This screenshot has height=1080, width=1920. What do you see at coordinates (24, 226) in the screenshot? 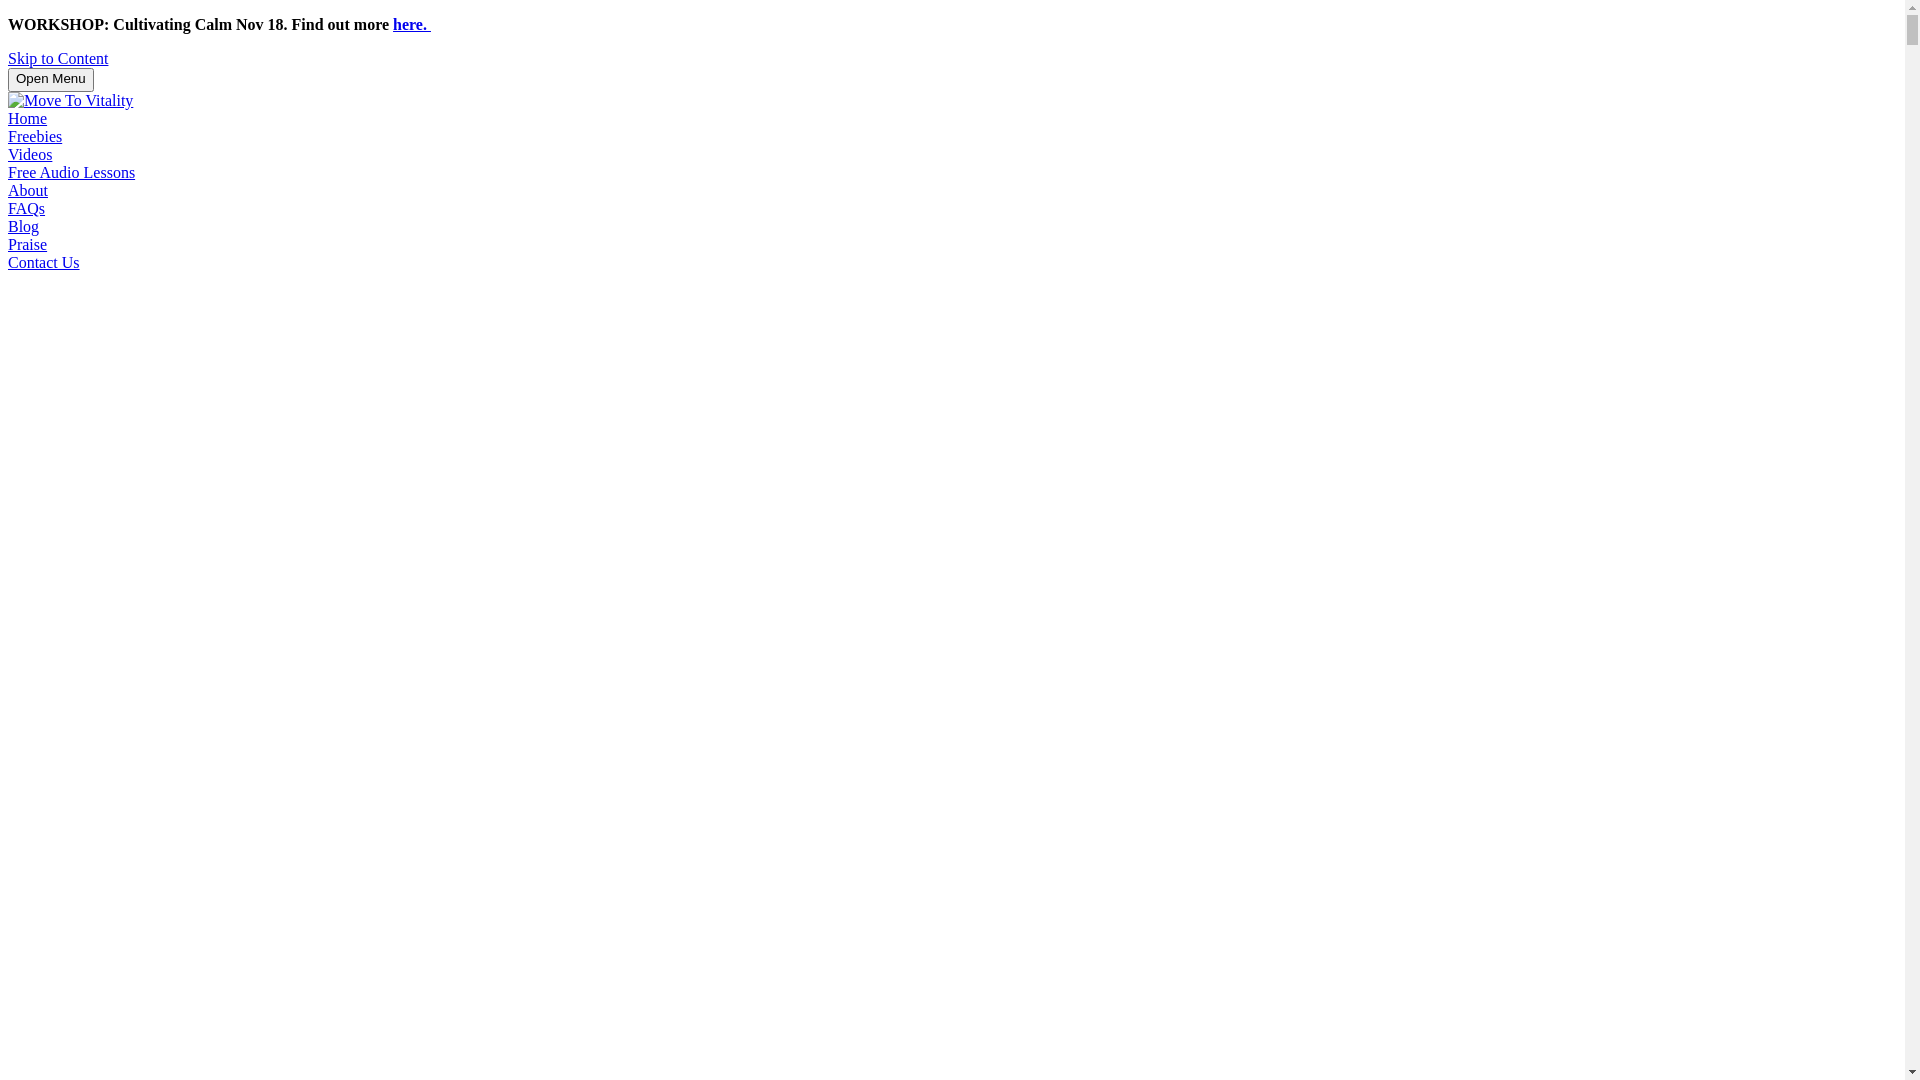
I see `Blog` at bounding box center [24, 226].